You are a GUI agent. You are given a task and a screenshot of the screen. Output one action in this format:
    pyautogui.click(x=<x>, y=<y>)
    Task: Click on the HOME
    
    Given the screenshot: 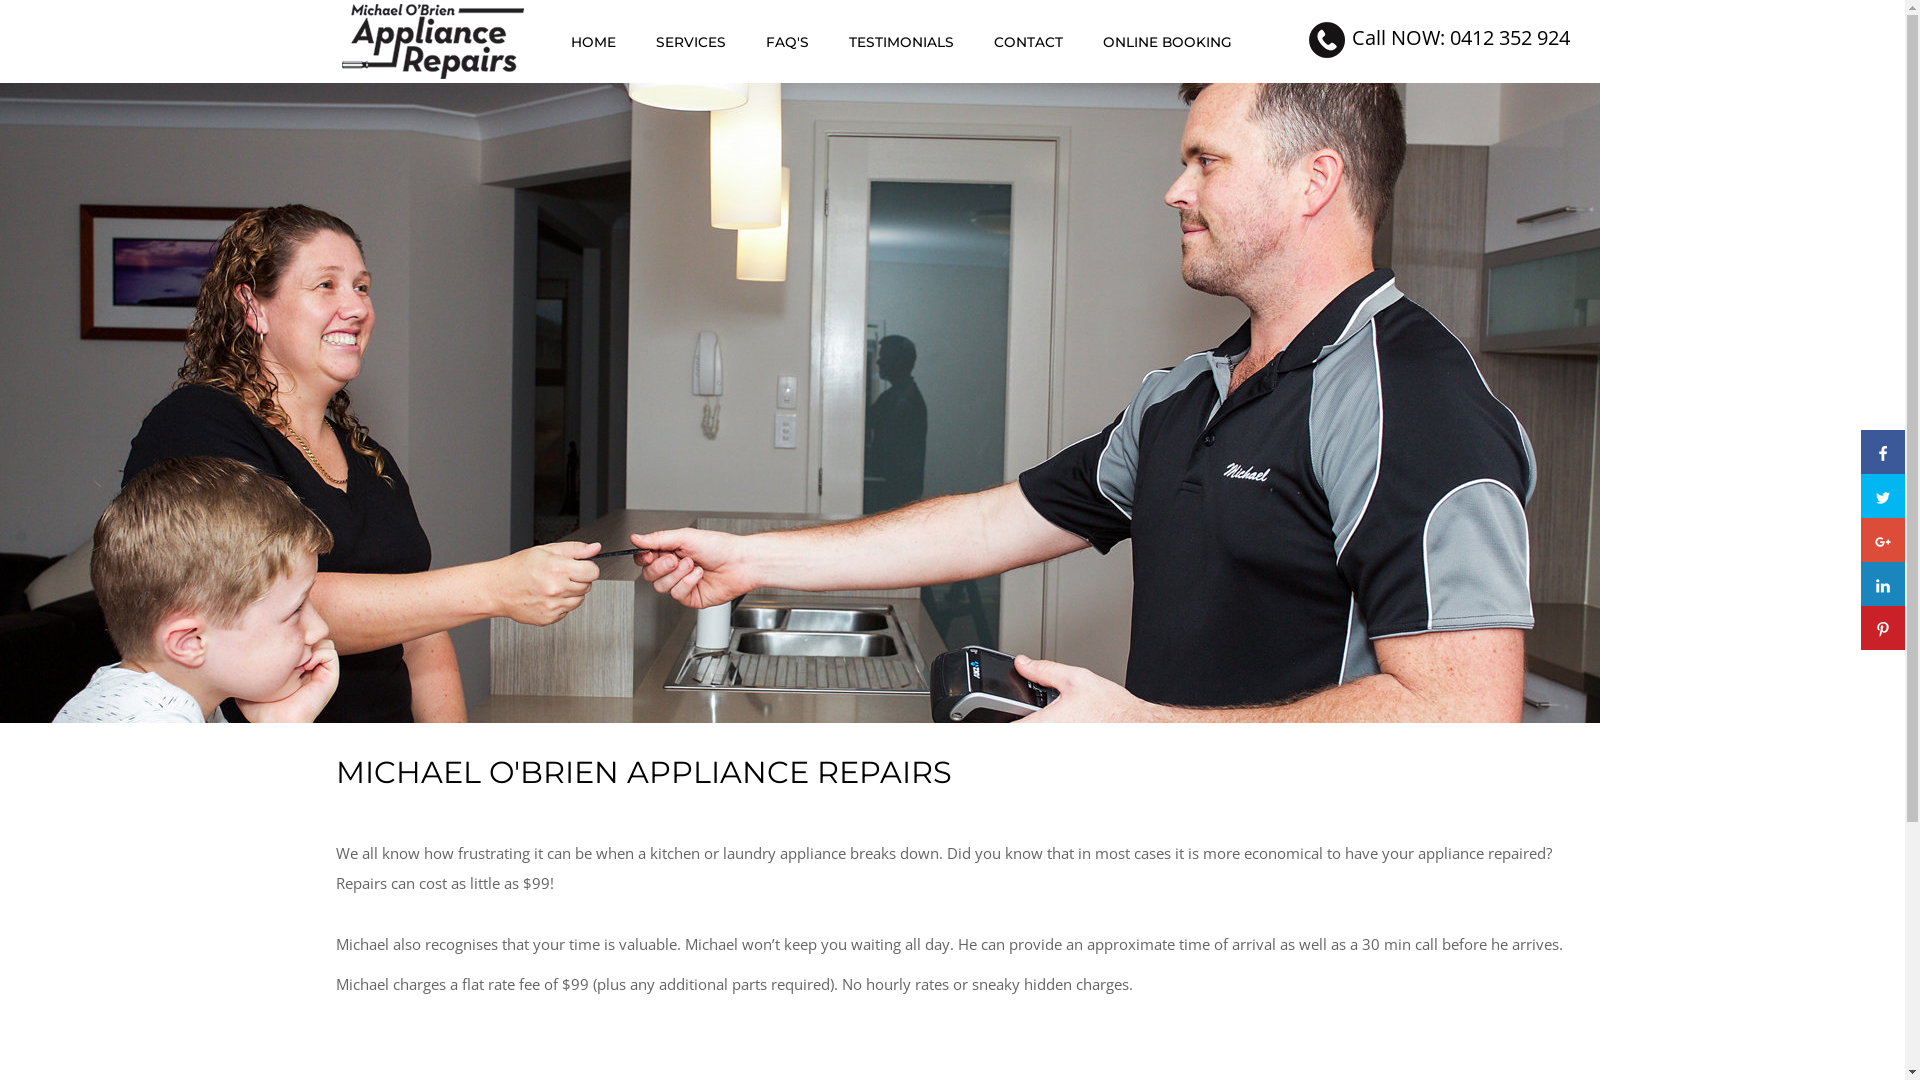 What is the action you would take?
    pyautogui.click(x=592, y=42)
    